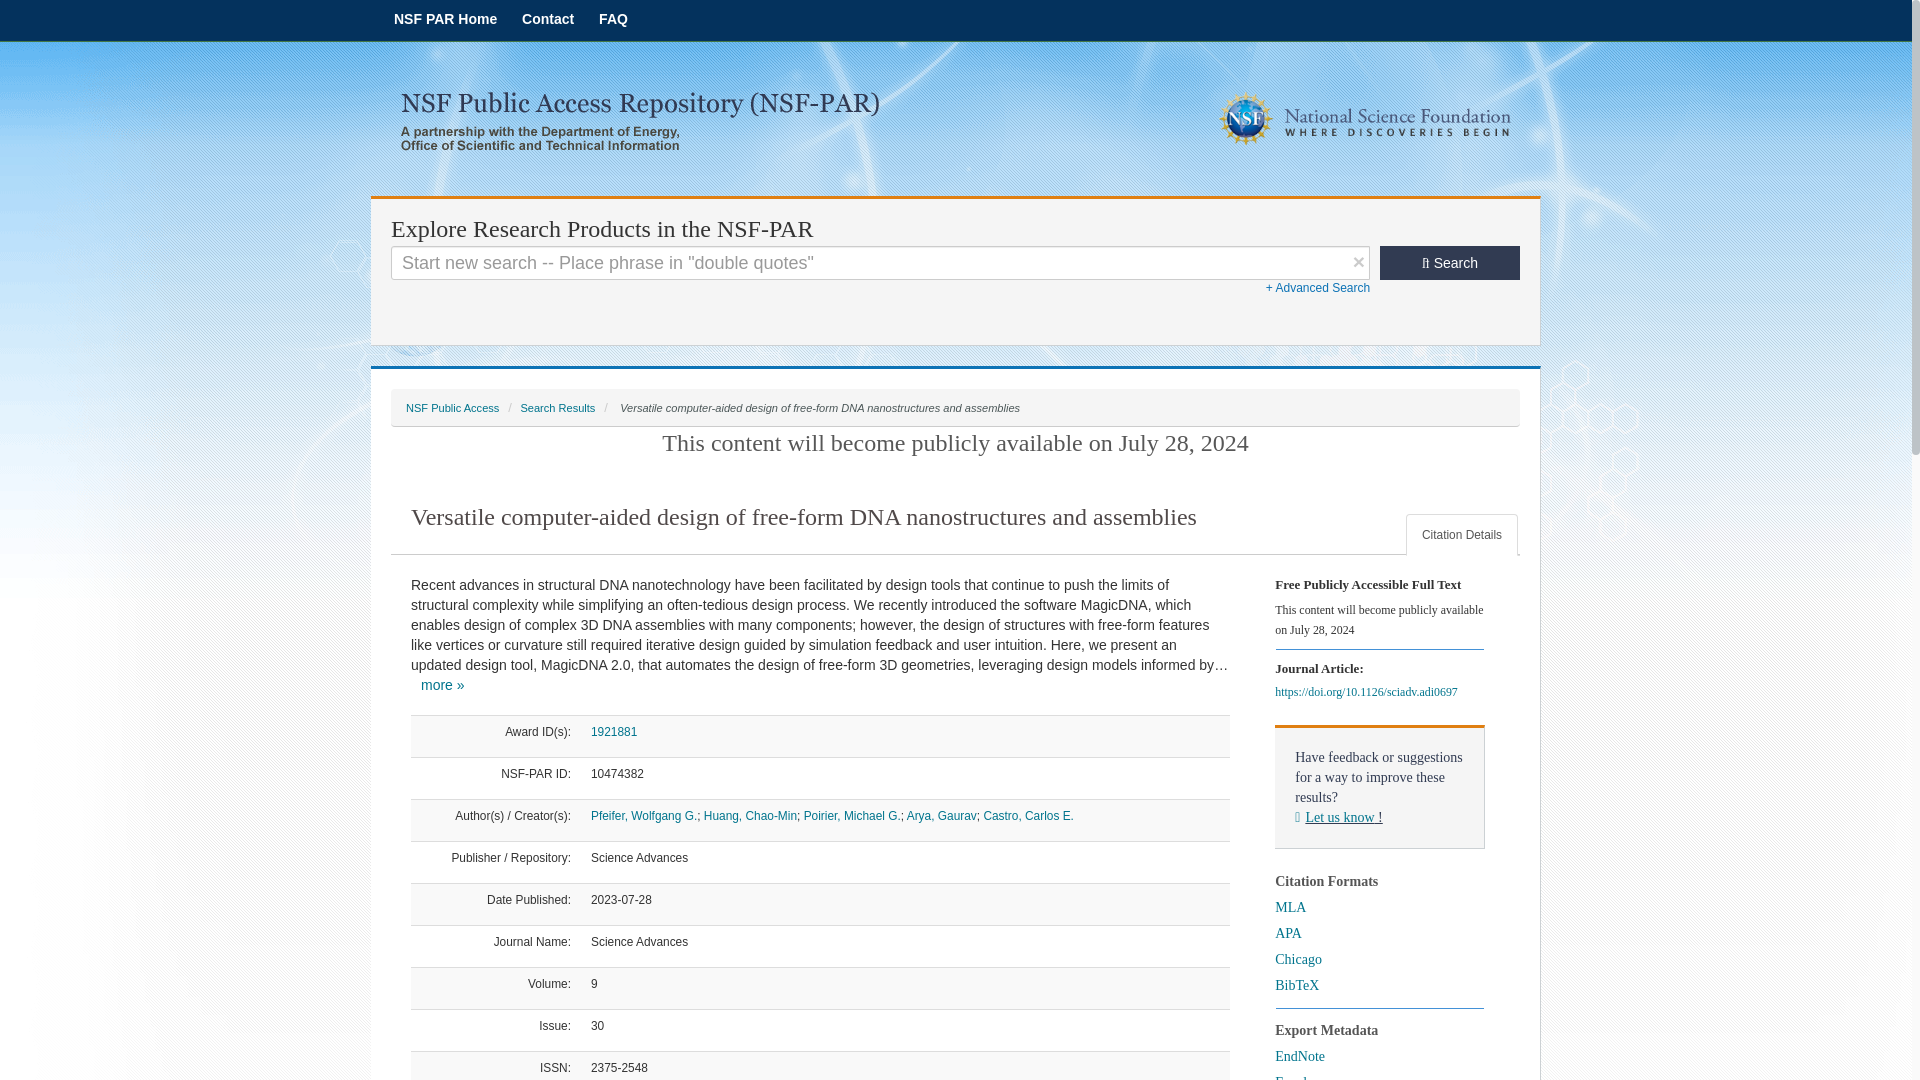  Describe the element at coordinates (942, 815) in the screenshot. I see `Arya, Gaurav` at that location.